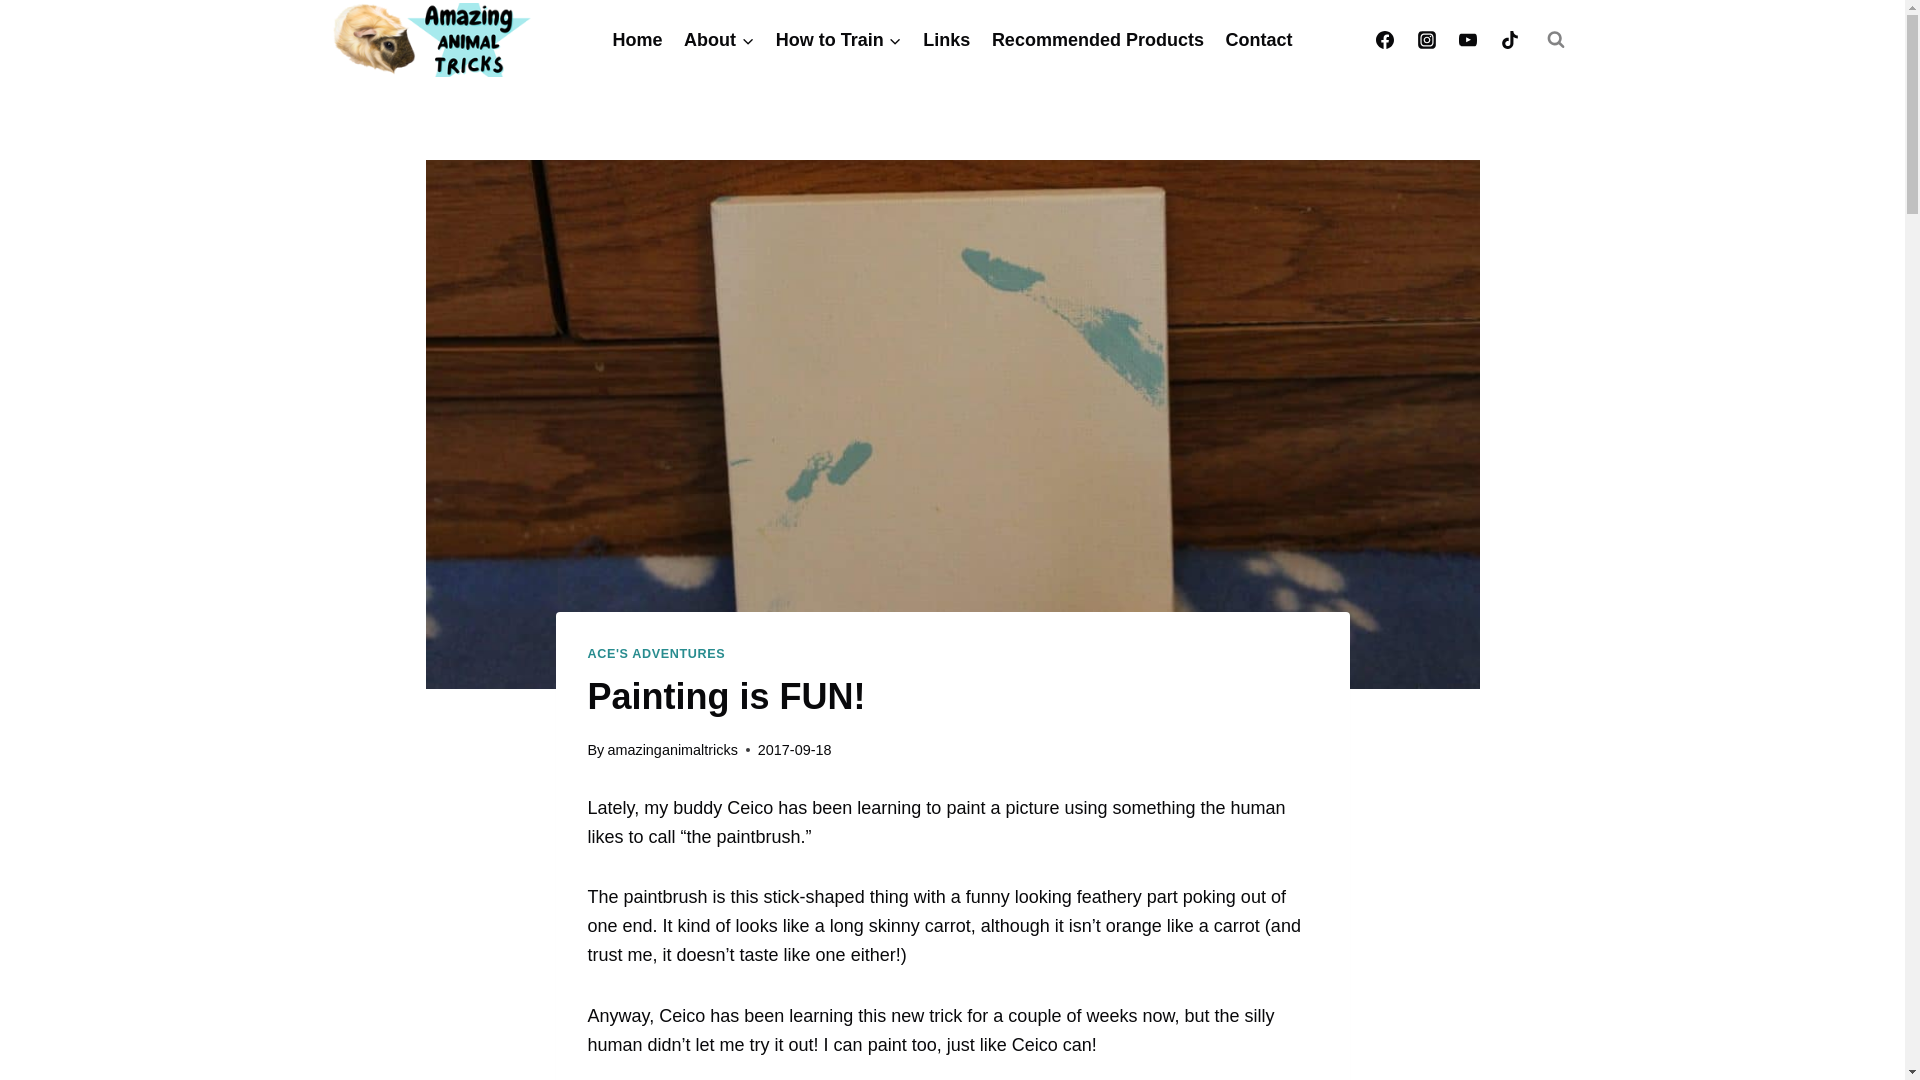 The width and height of the screenshot is (1920, 1080). Describe the element at coordinates (1259, 40) in the screenshot. I see `Contact` at that location.